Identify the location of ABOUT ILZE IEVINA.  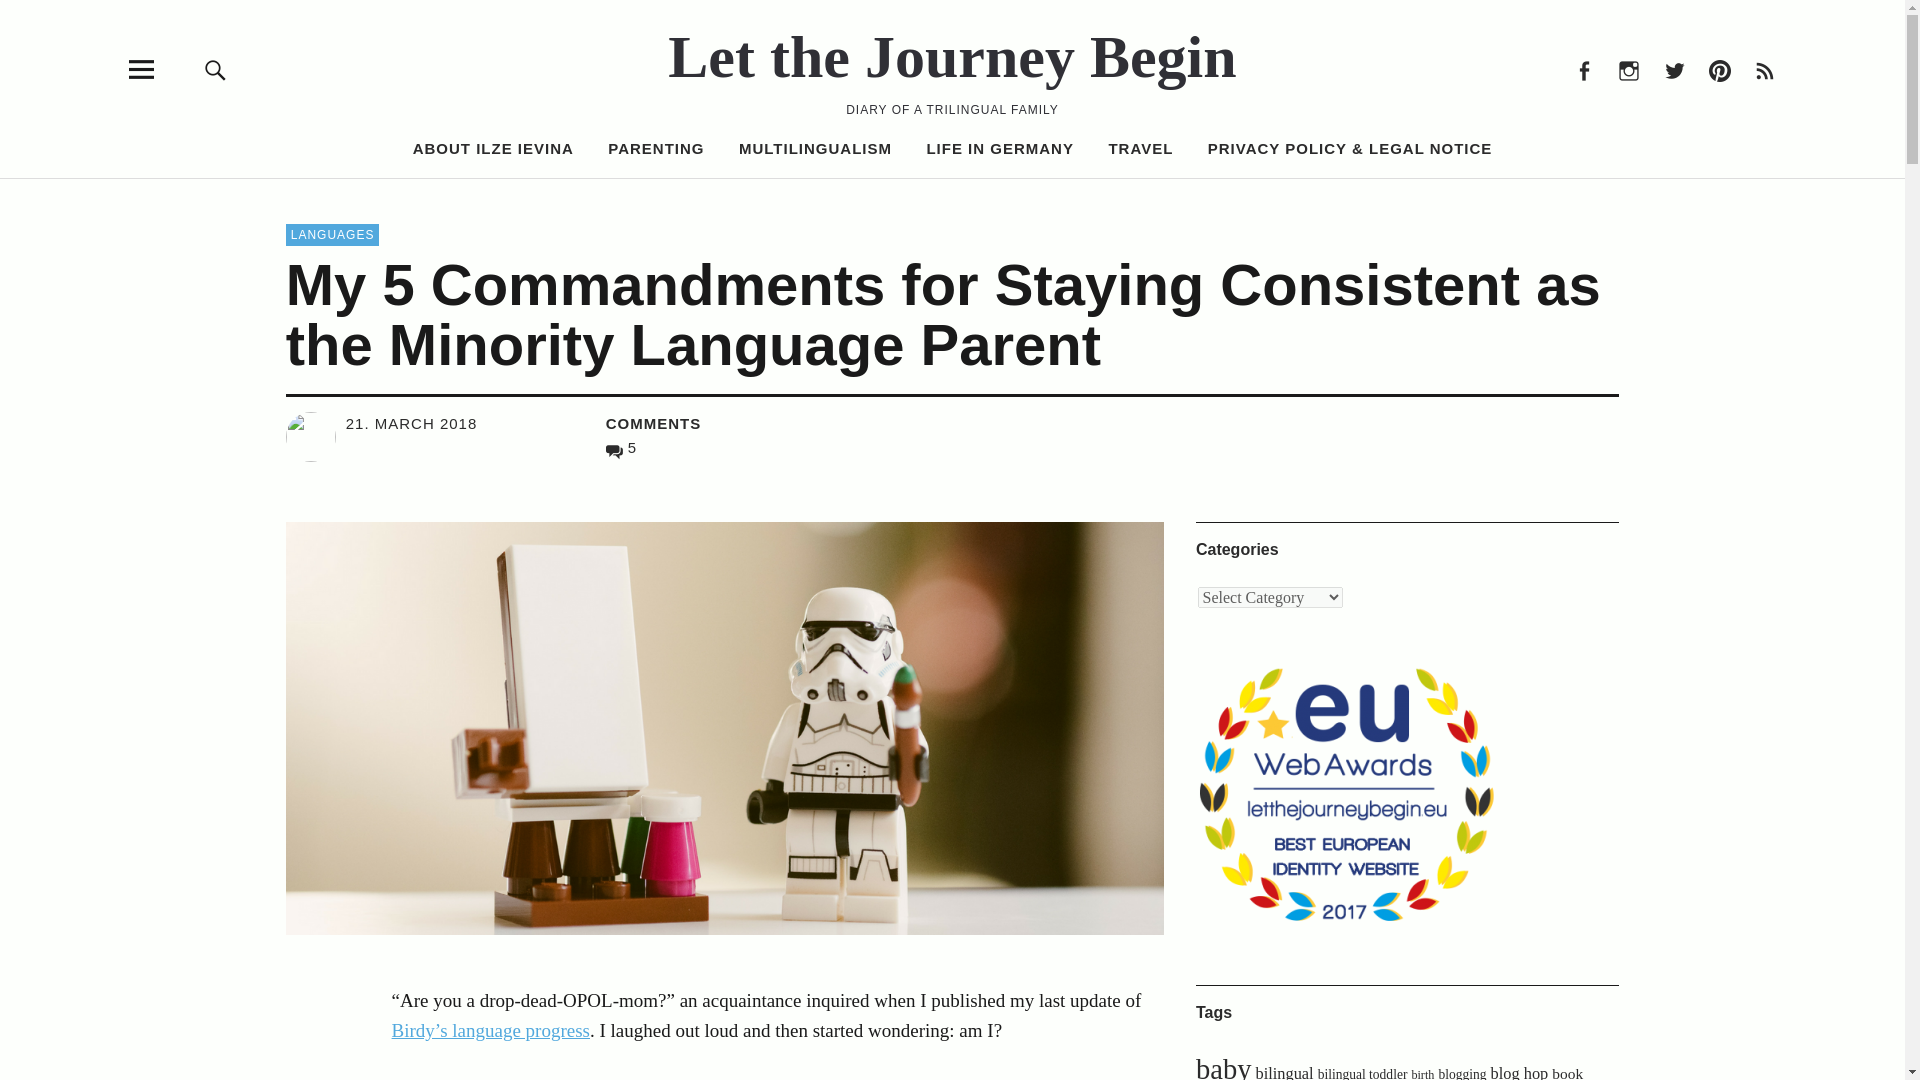
(493, 148).